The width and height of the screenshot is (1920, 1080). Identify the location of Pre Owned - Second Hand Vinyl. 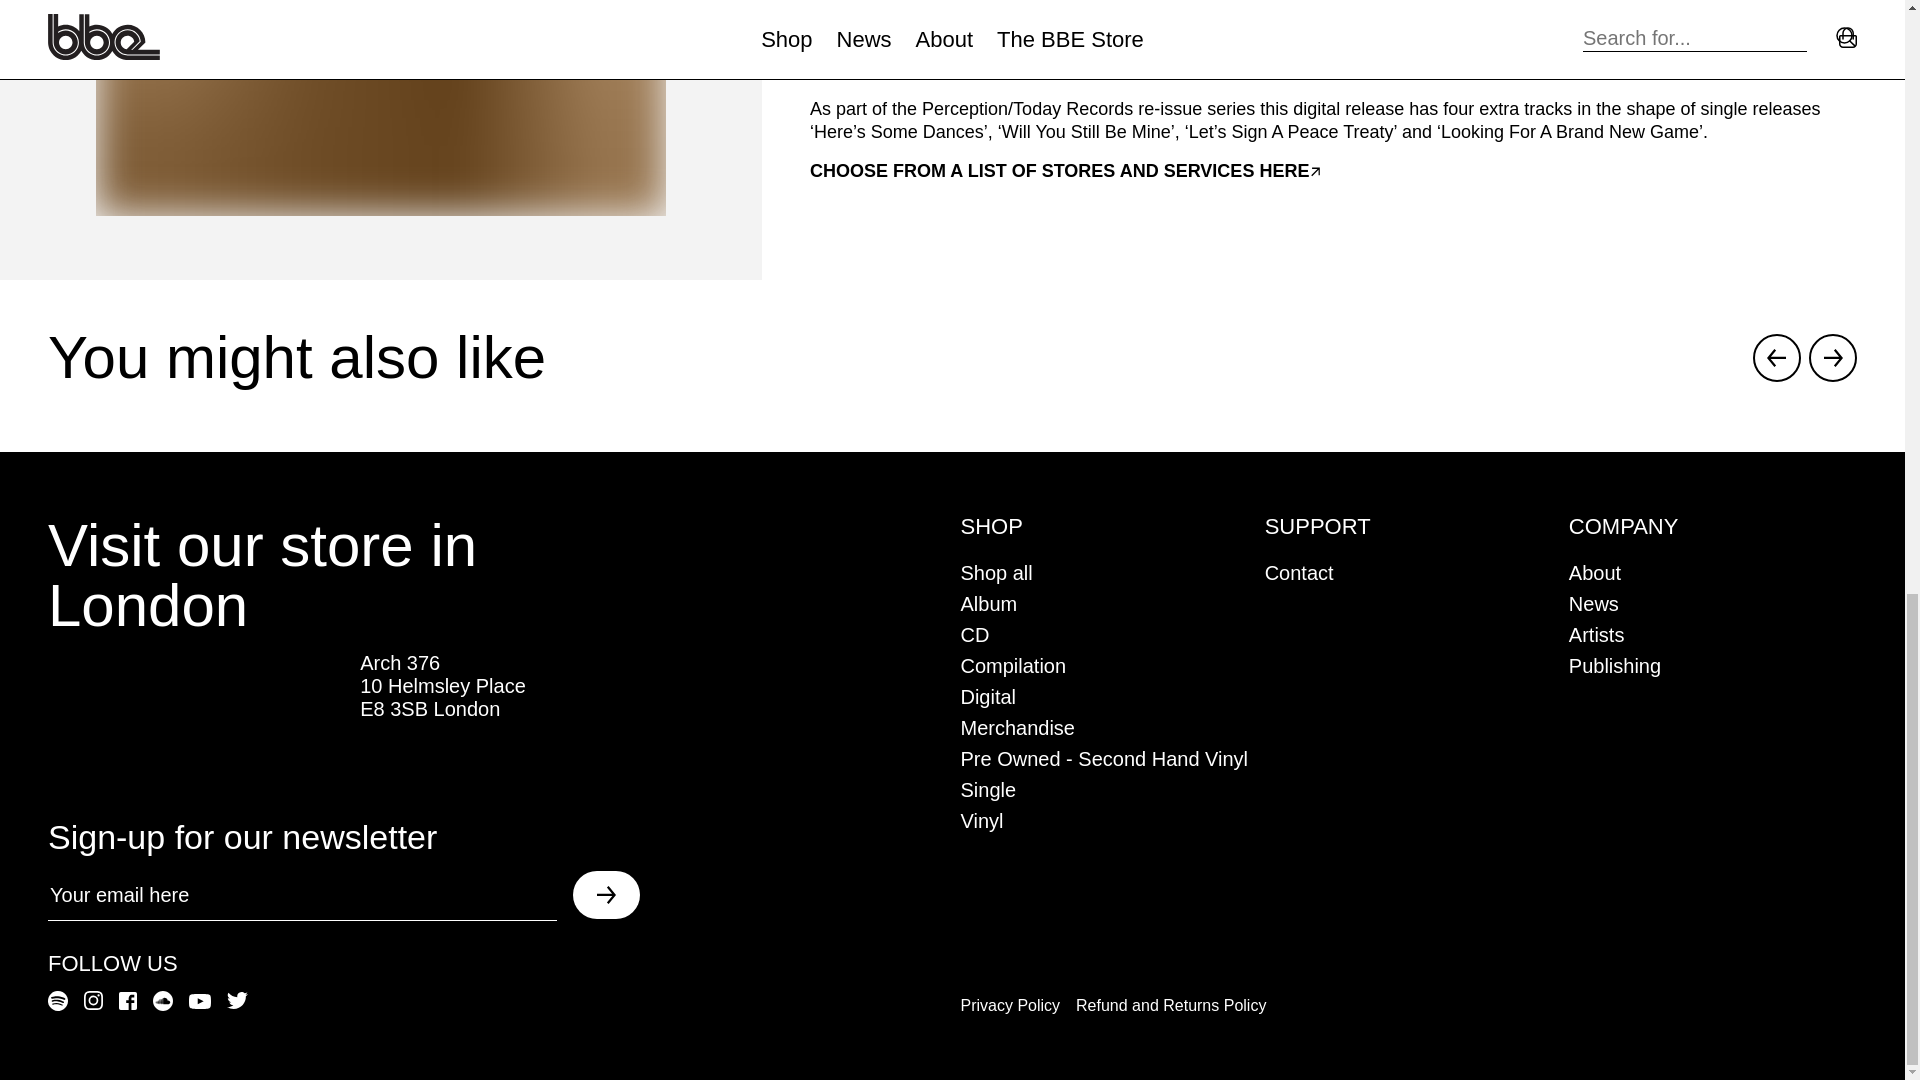
(1104, 759).